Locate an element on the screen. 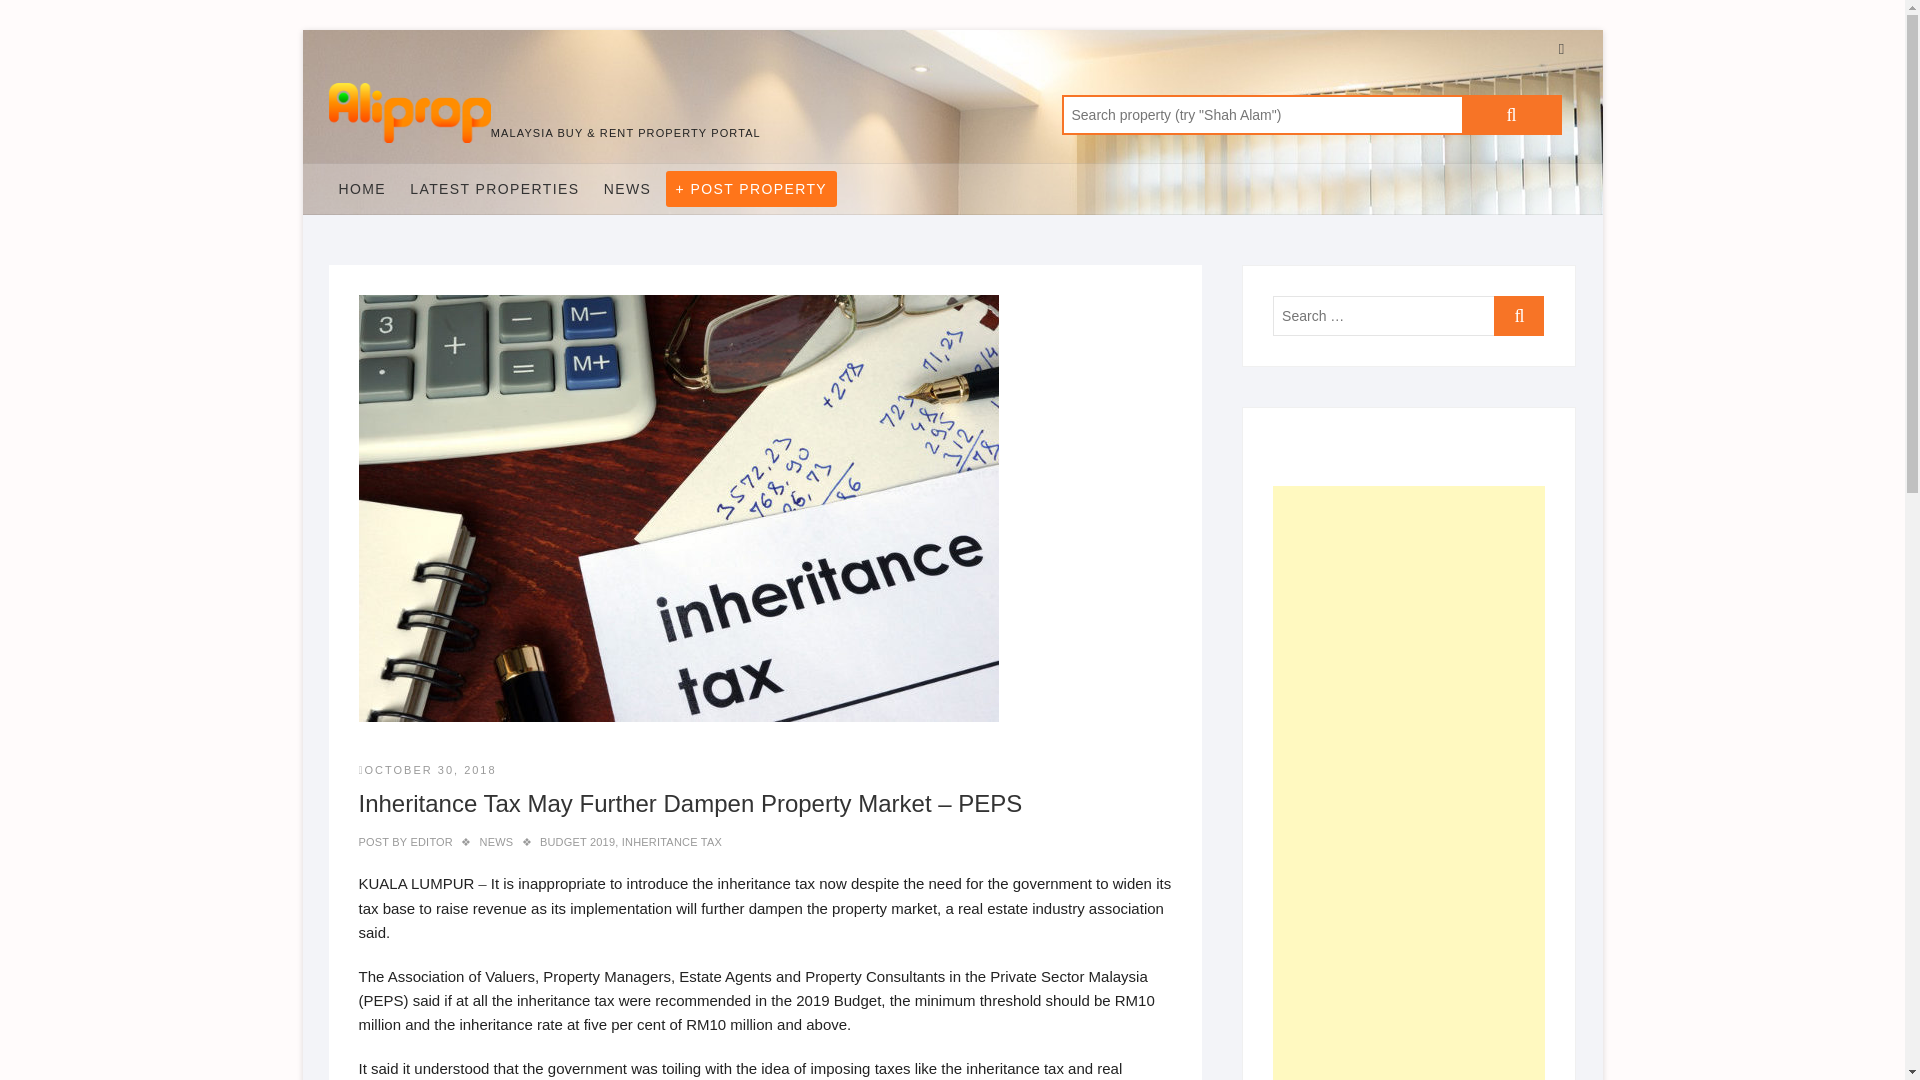 Image resolution: width=1920 pixels, height=1080 pixels. HOME is located at coordinates (362, 188).